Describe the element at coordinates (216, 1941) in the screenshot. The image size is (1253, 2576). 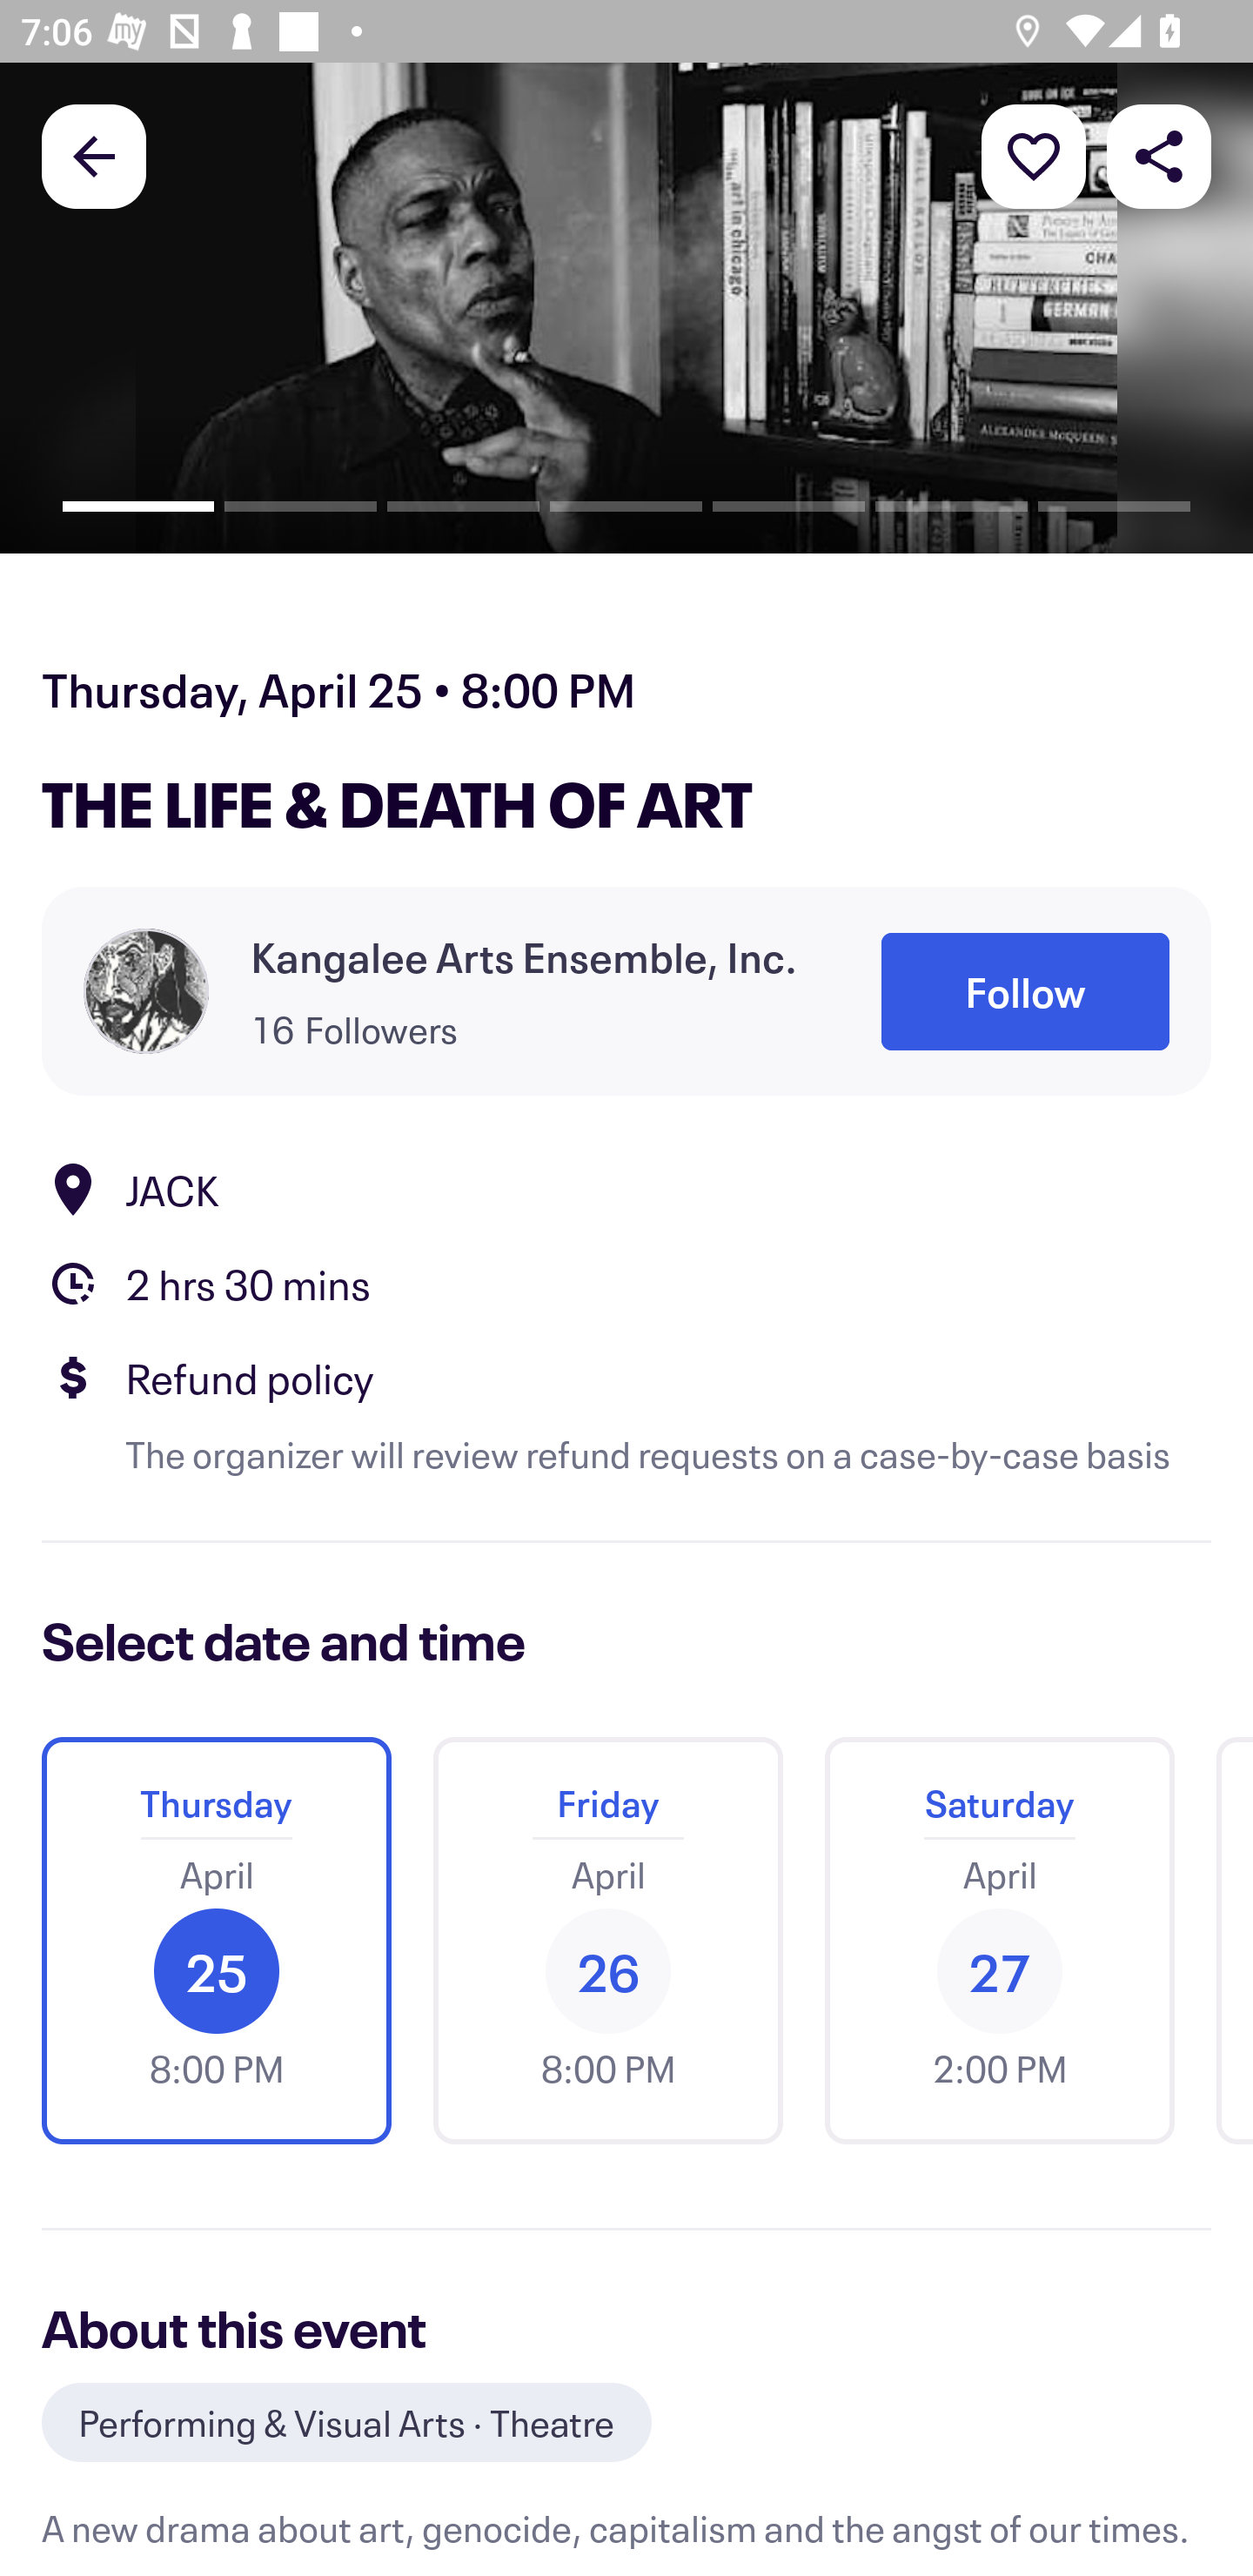
I see `Thursday April 25 8:00 PM` at that location.